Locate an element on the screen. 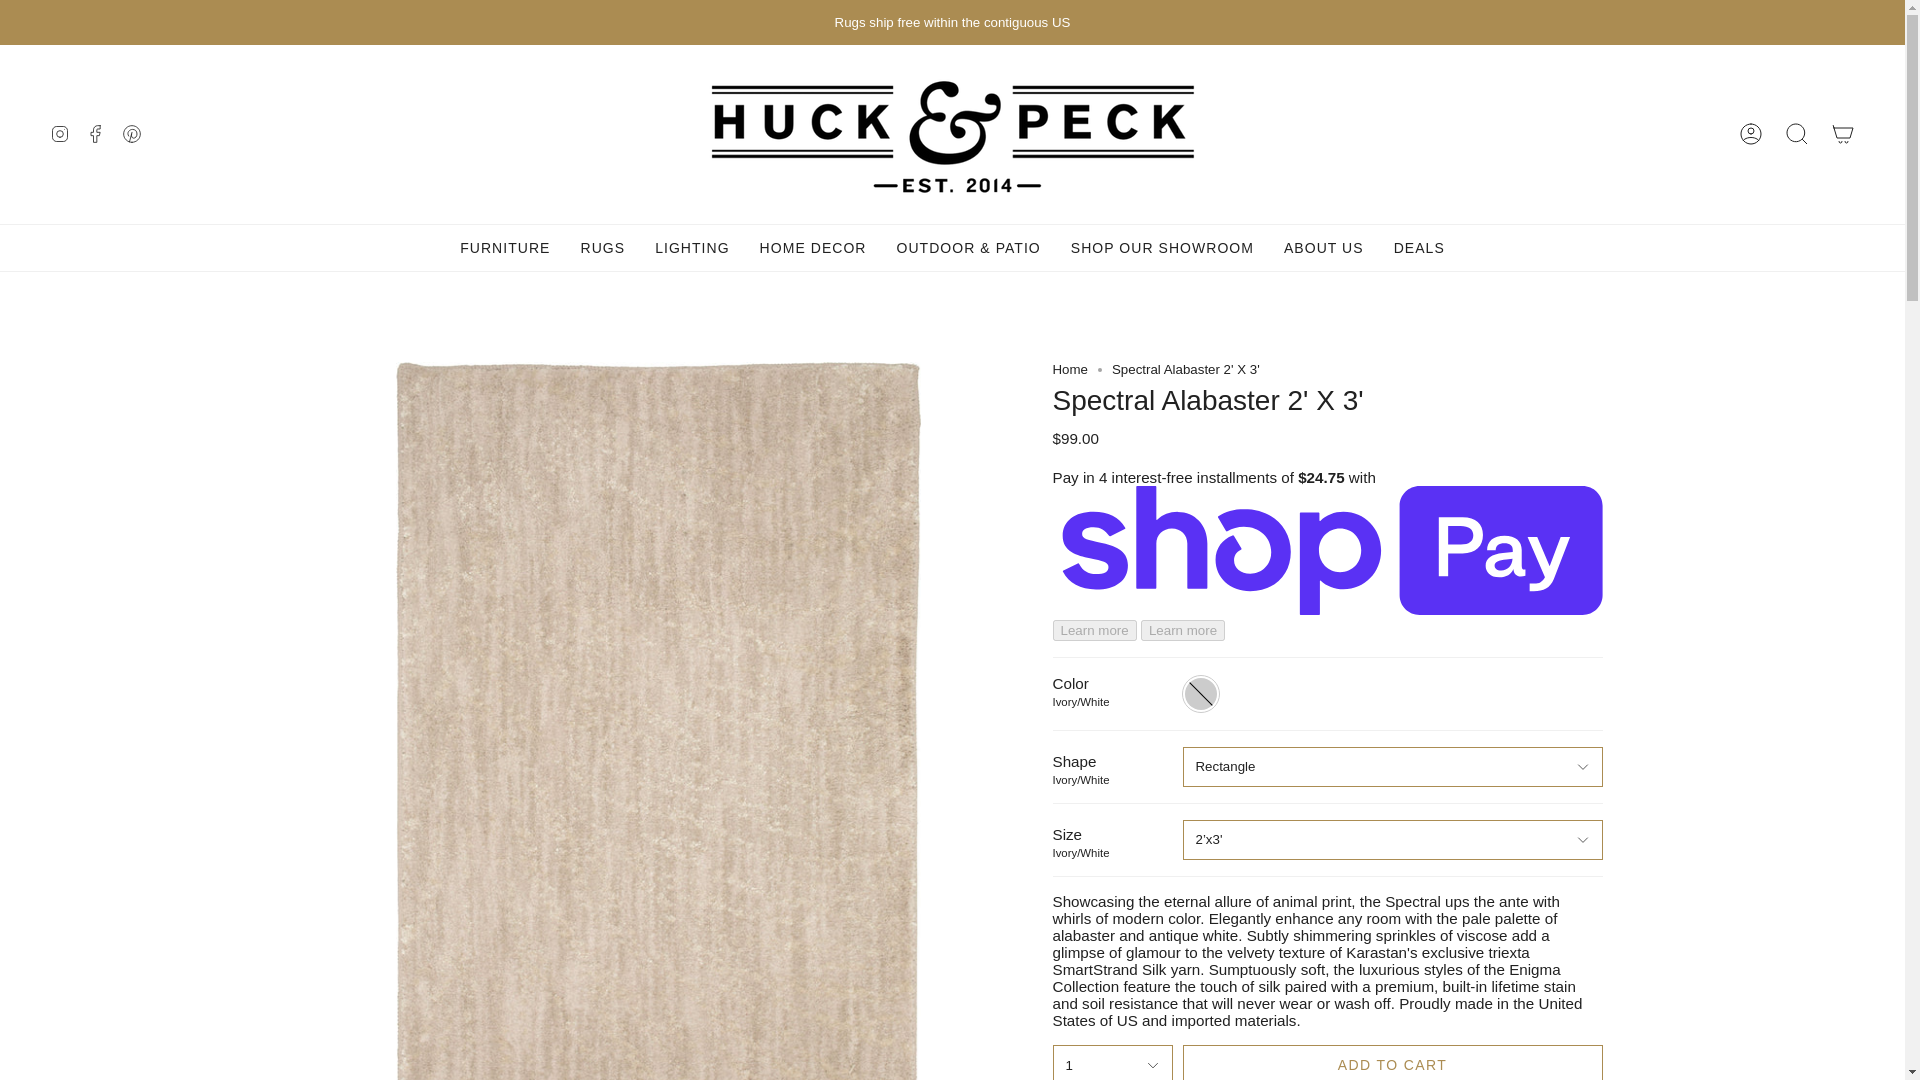  RUGS is located at coordinates (602, 247).